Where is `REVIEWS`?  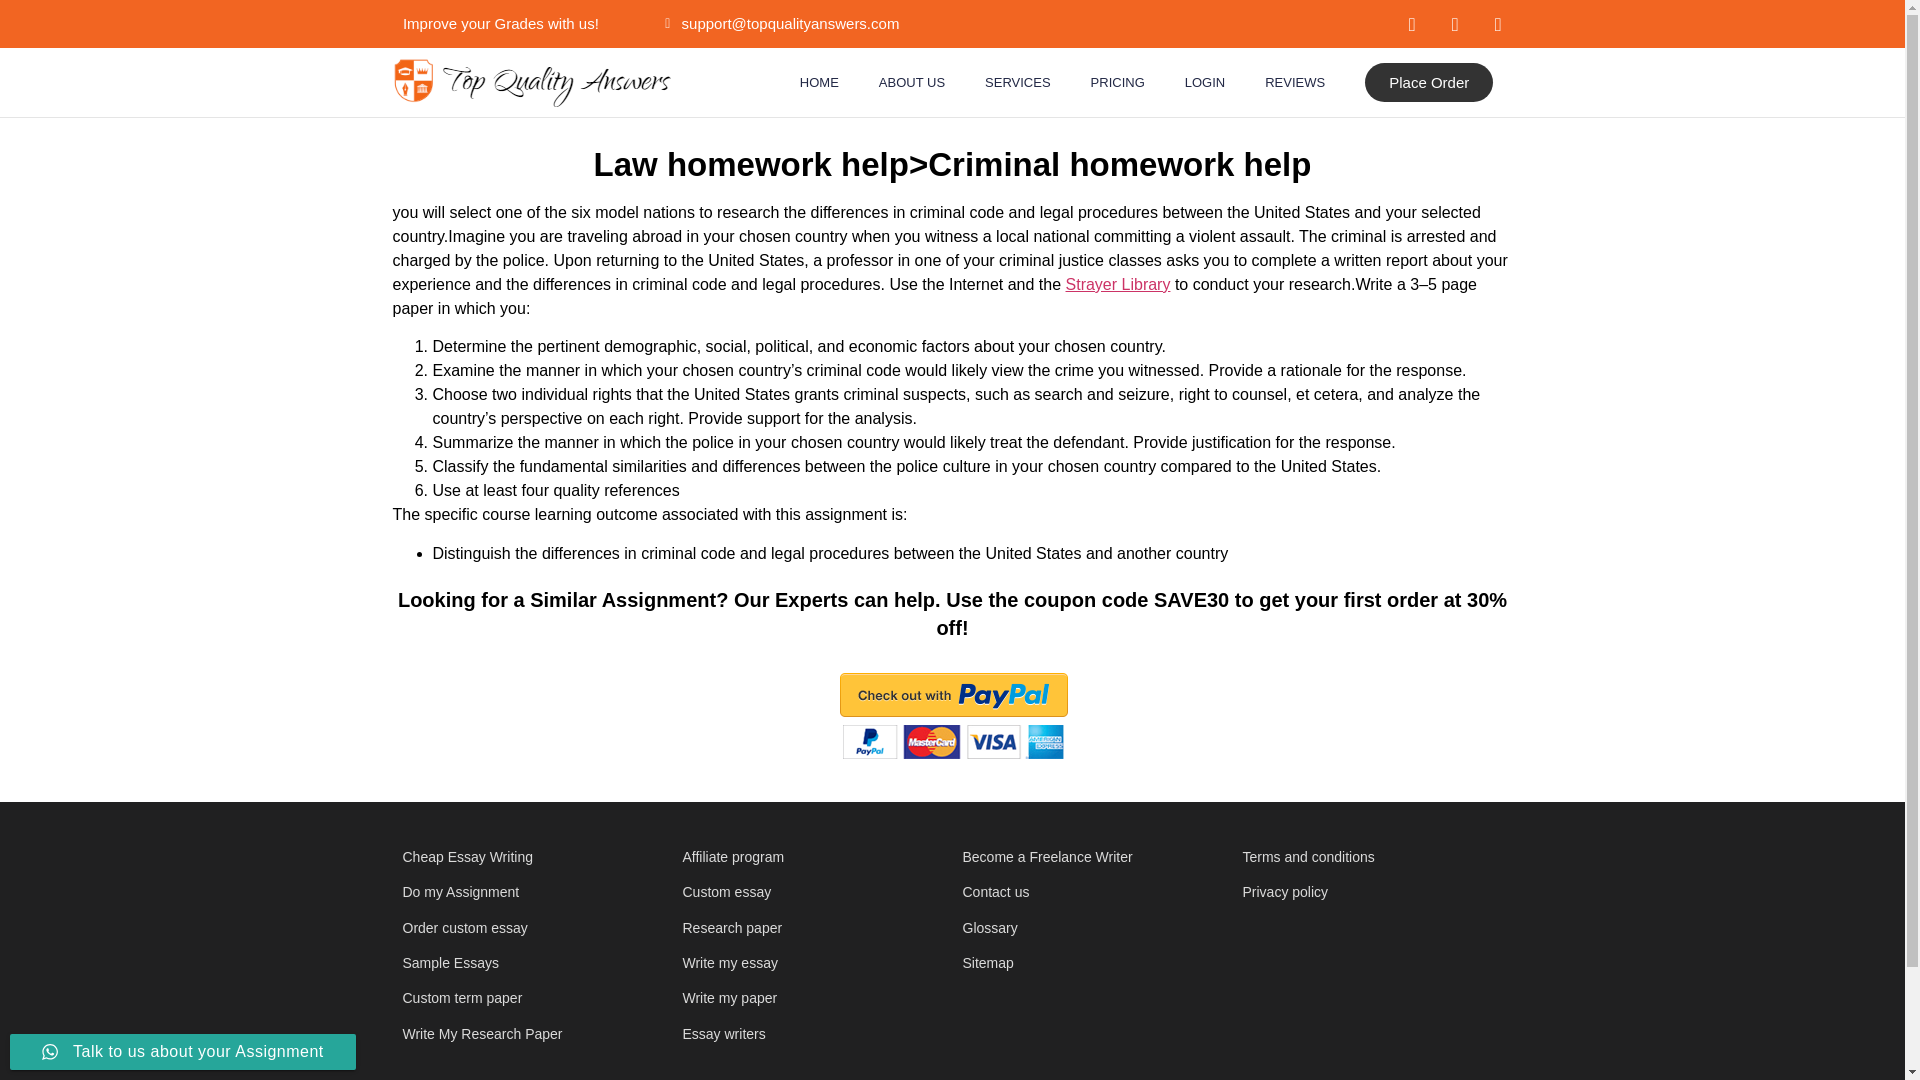 REVIEWS is located at coordinates (1294, 82).